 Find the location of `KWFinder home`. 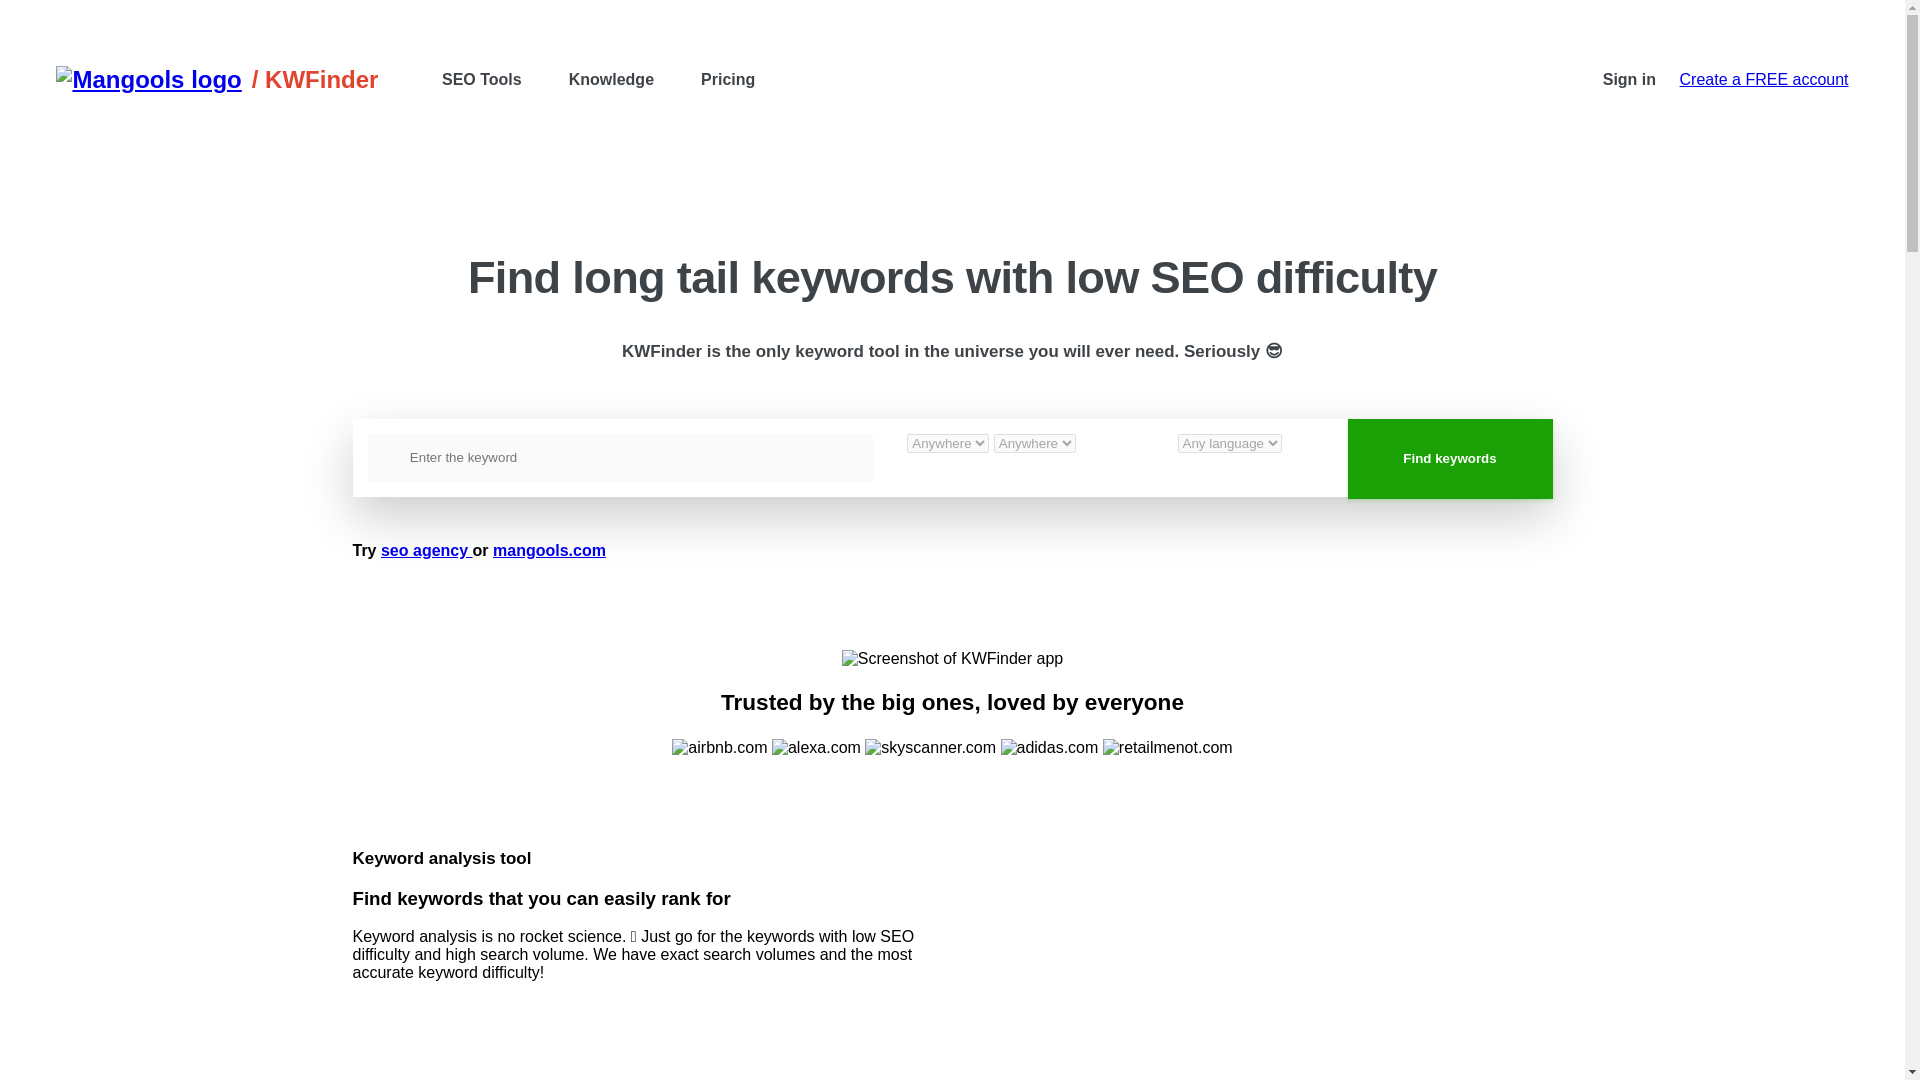

KWFinder home is located at coordinates (314, 79).